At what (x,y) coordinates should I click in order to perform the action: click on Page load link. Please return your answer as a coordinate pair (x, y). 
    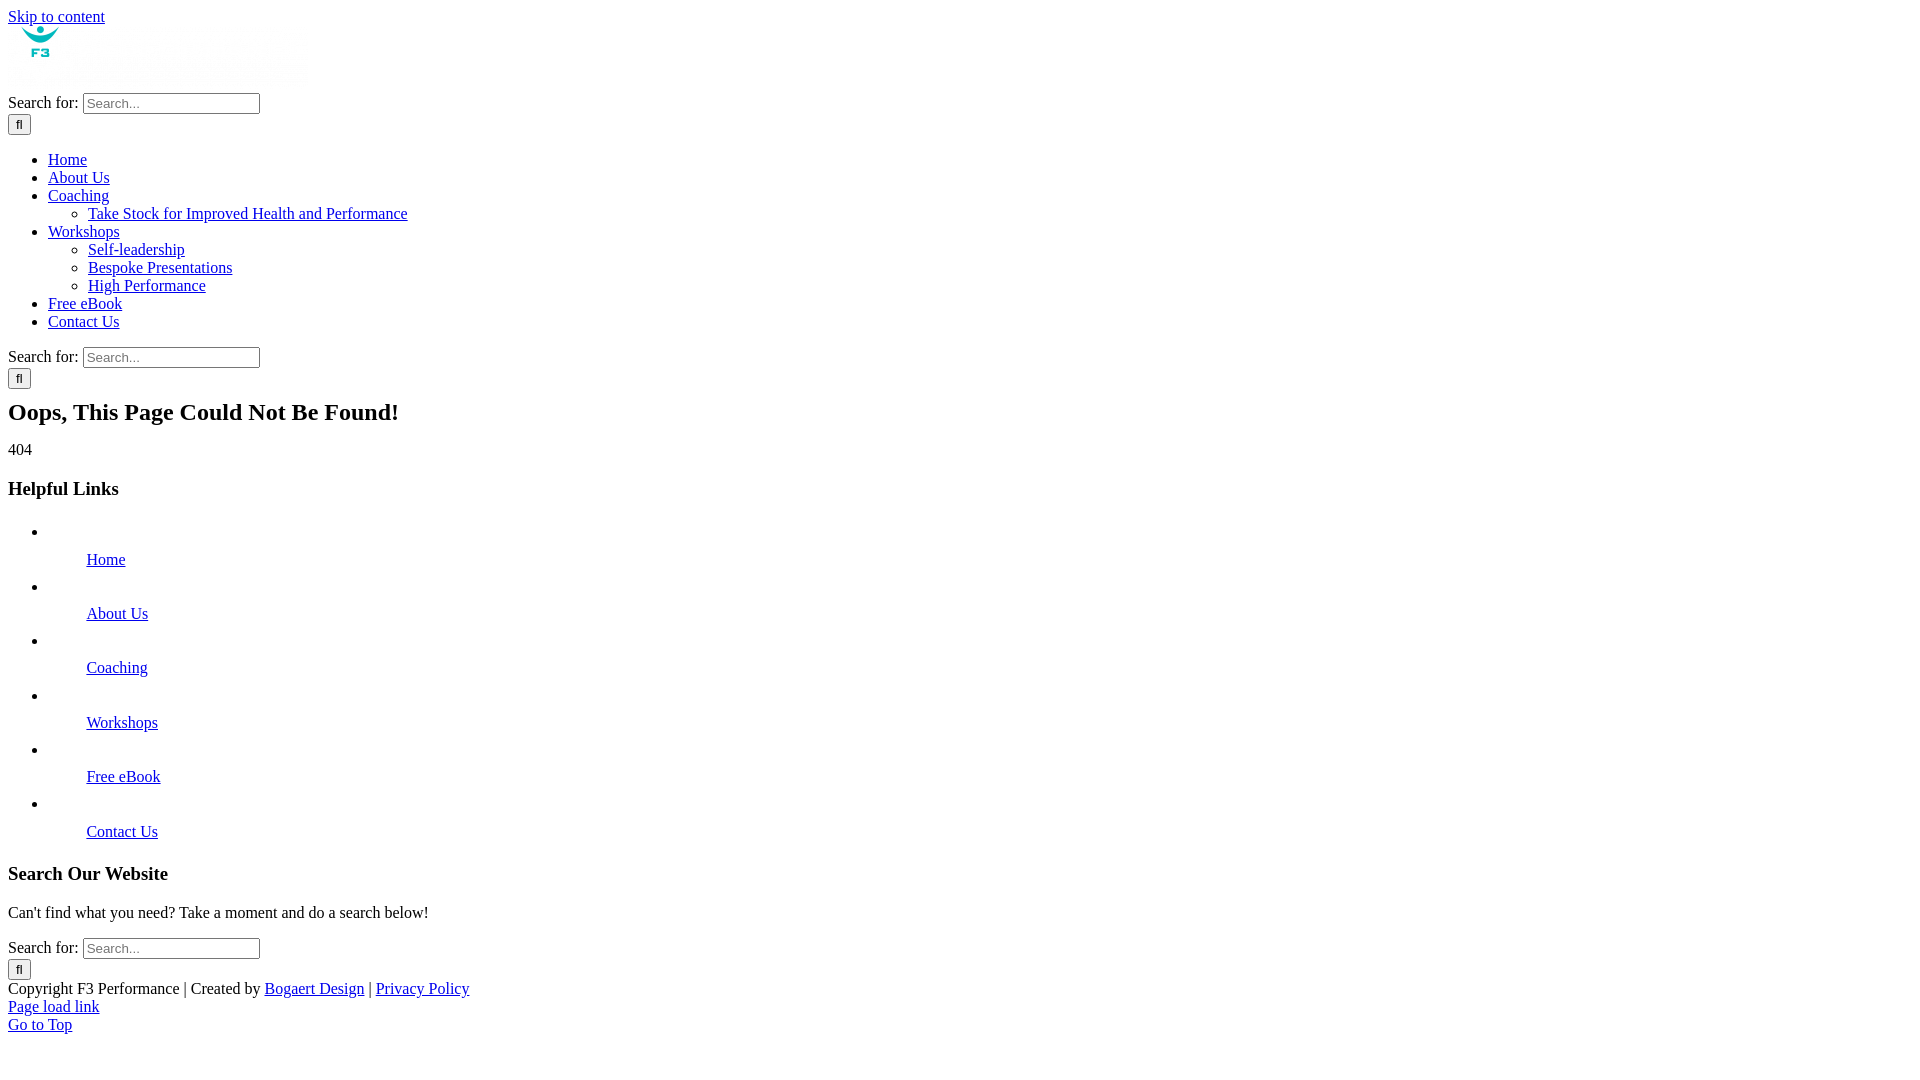
    Looking at the image, I should click on (54, 1006).